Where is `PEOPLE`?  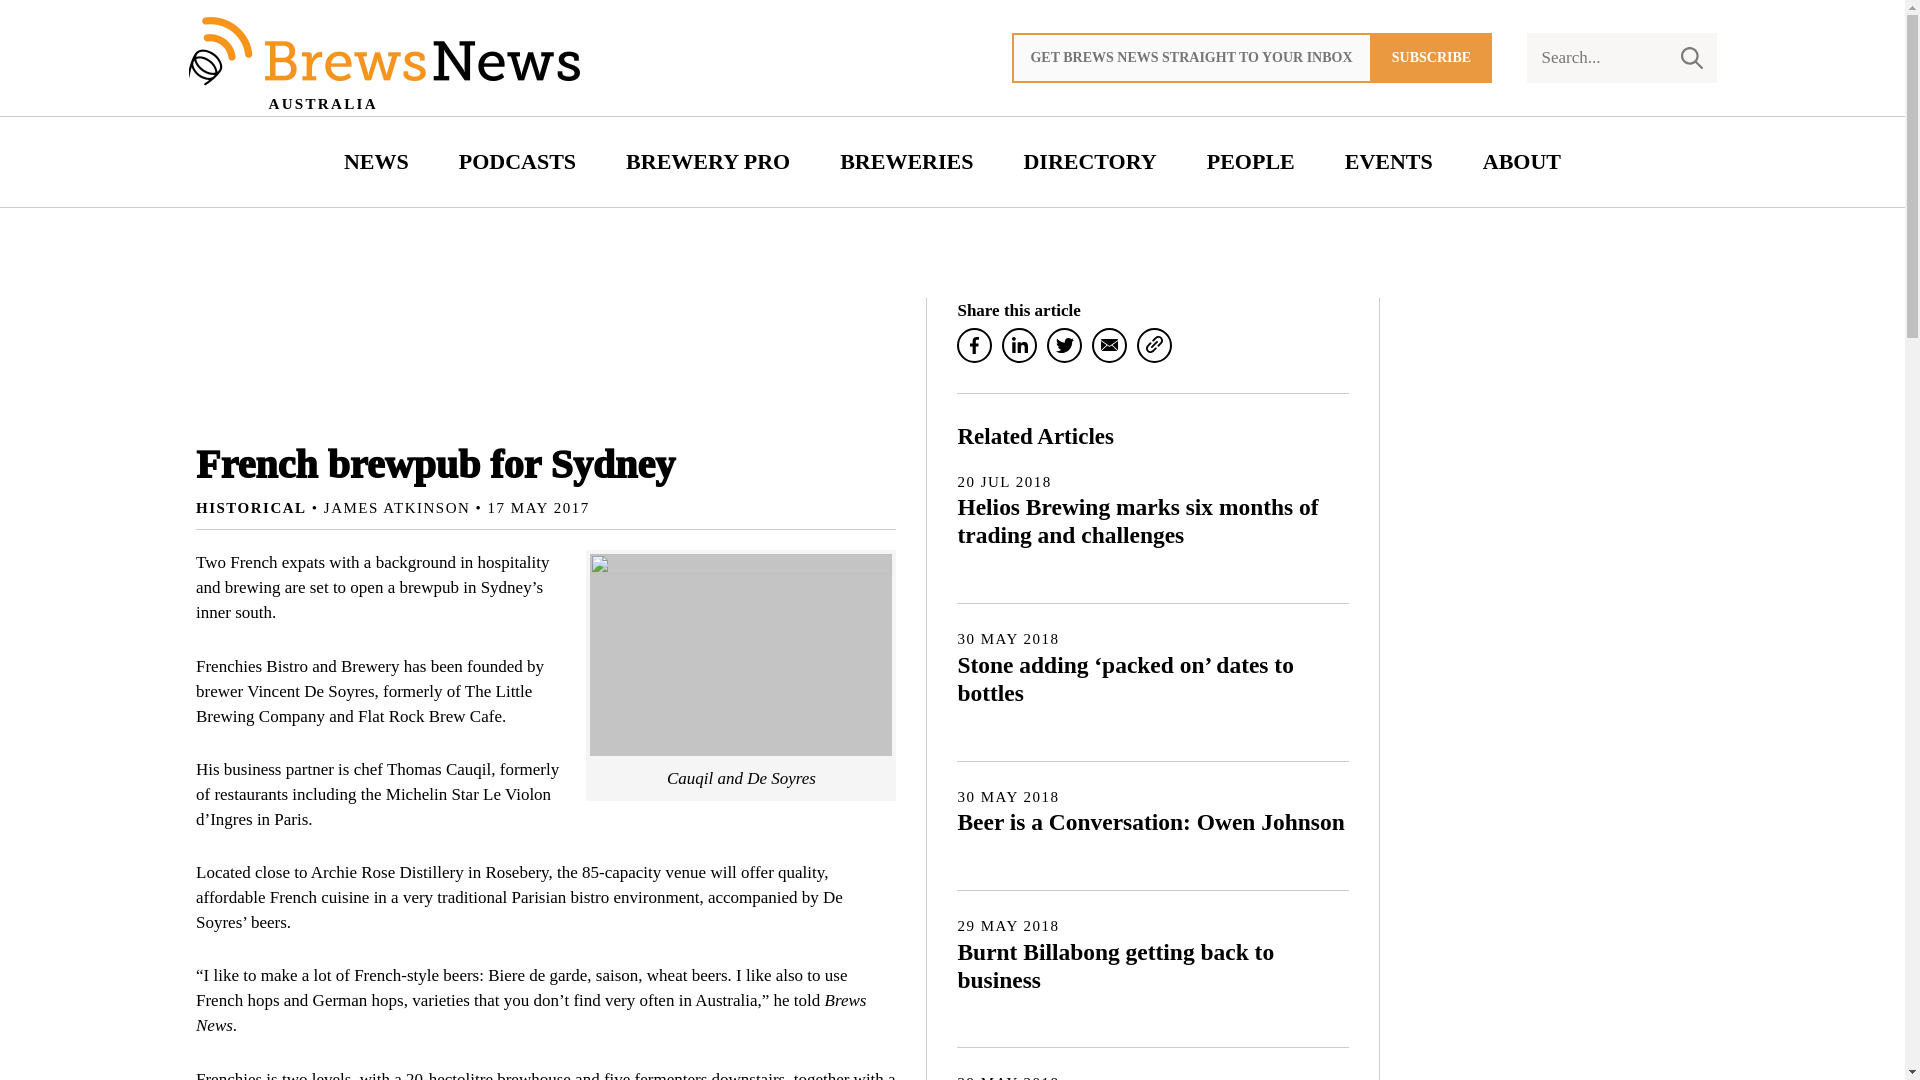
PEOPLE is located at coordinates (1250, 162).